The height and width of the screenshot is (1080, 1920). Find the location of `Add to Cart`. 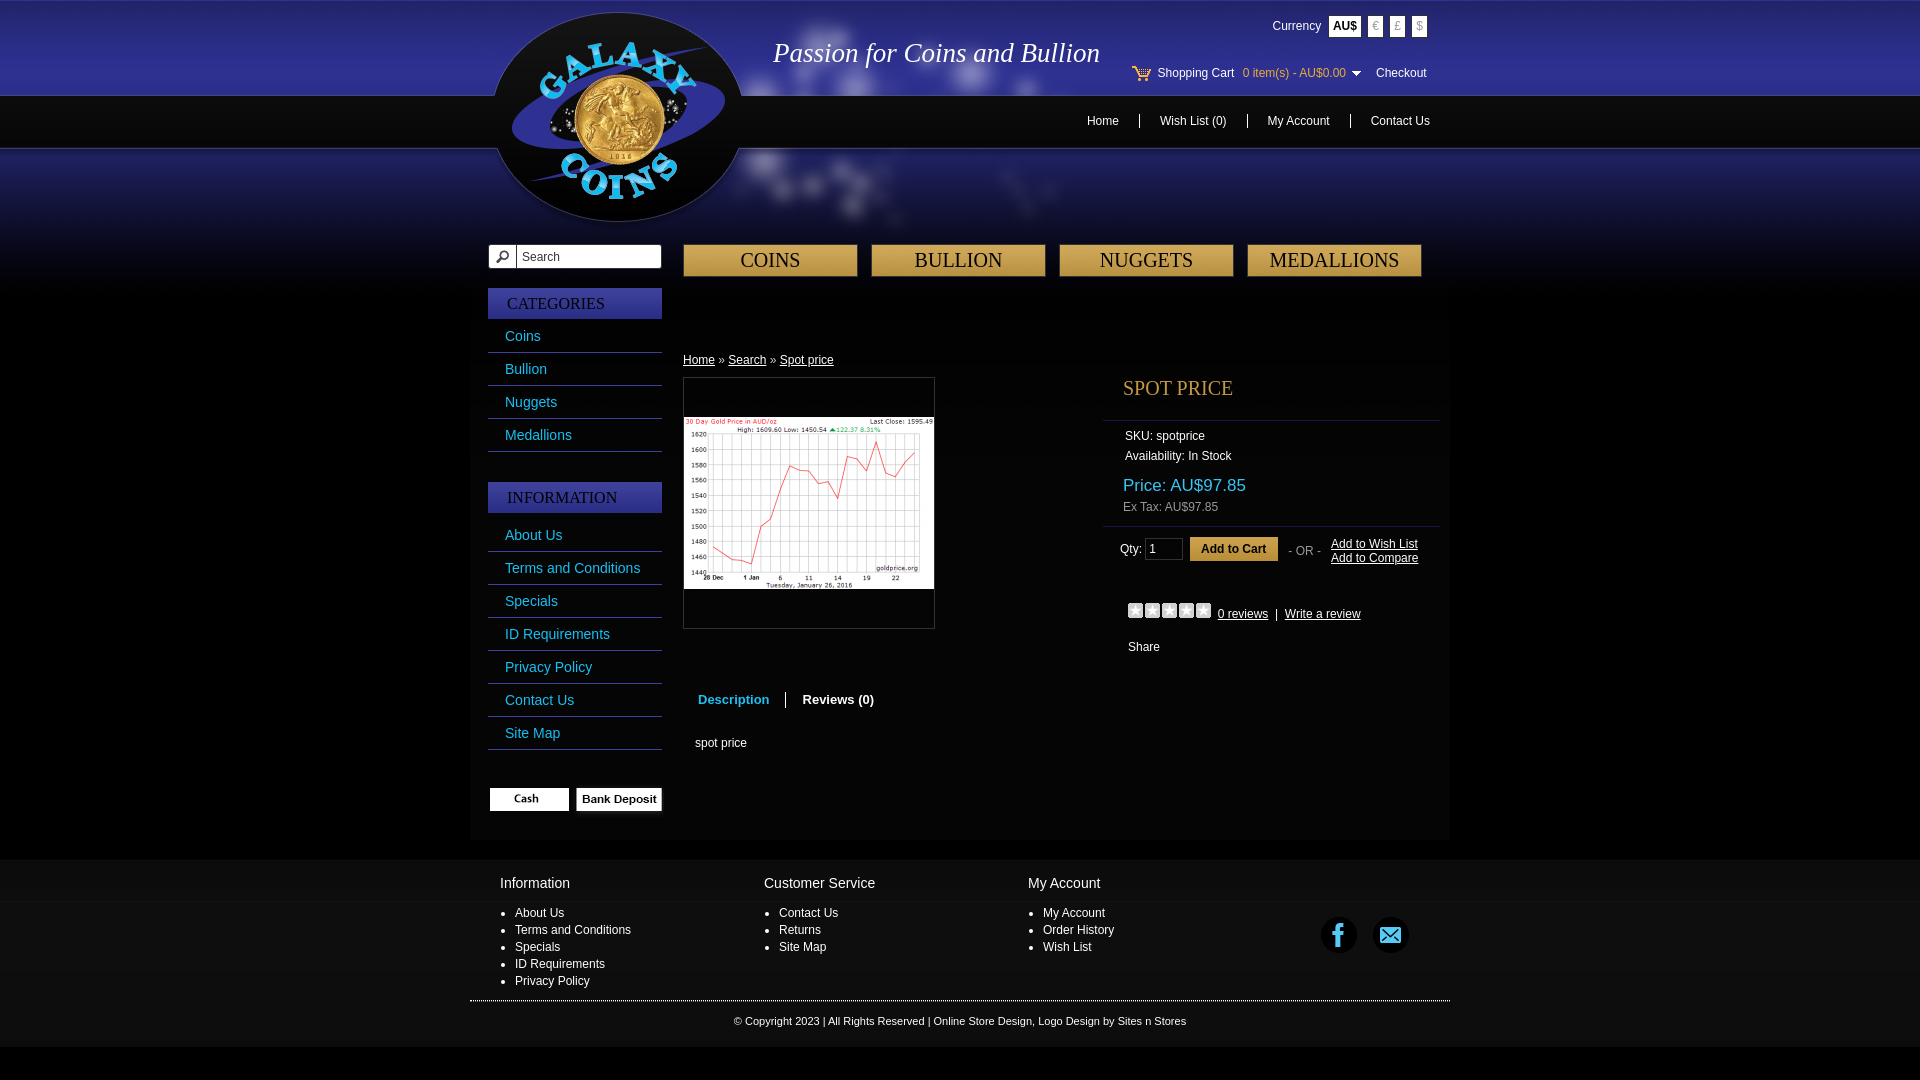

Add to Cart is located at coordinates (1234, 549).